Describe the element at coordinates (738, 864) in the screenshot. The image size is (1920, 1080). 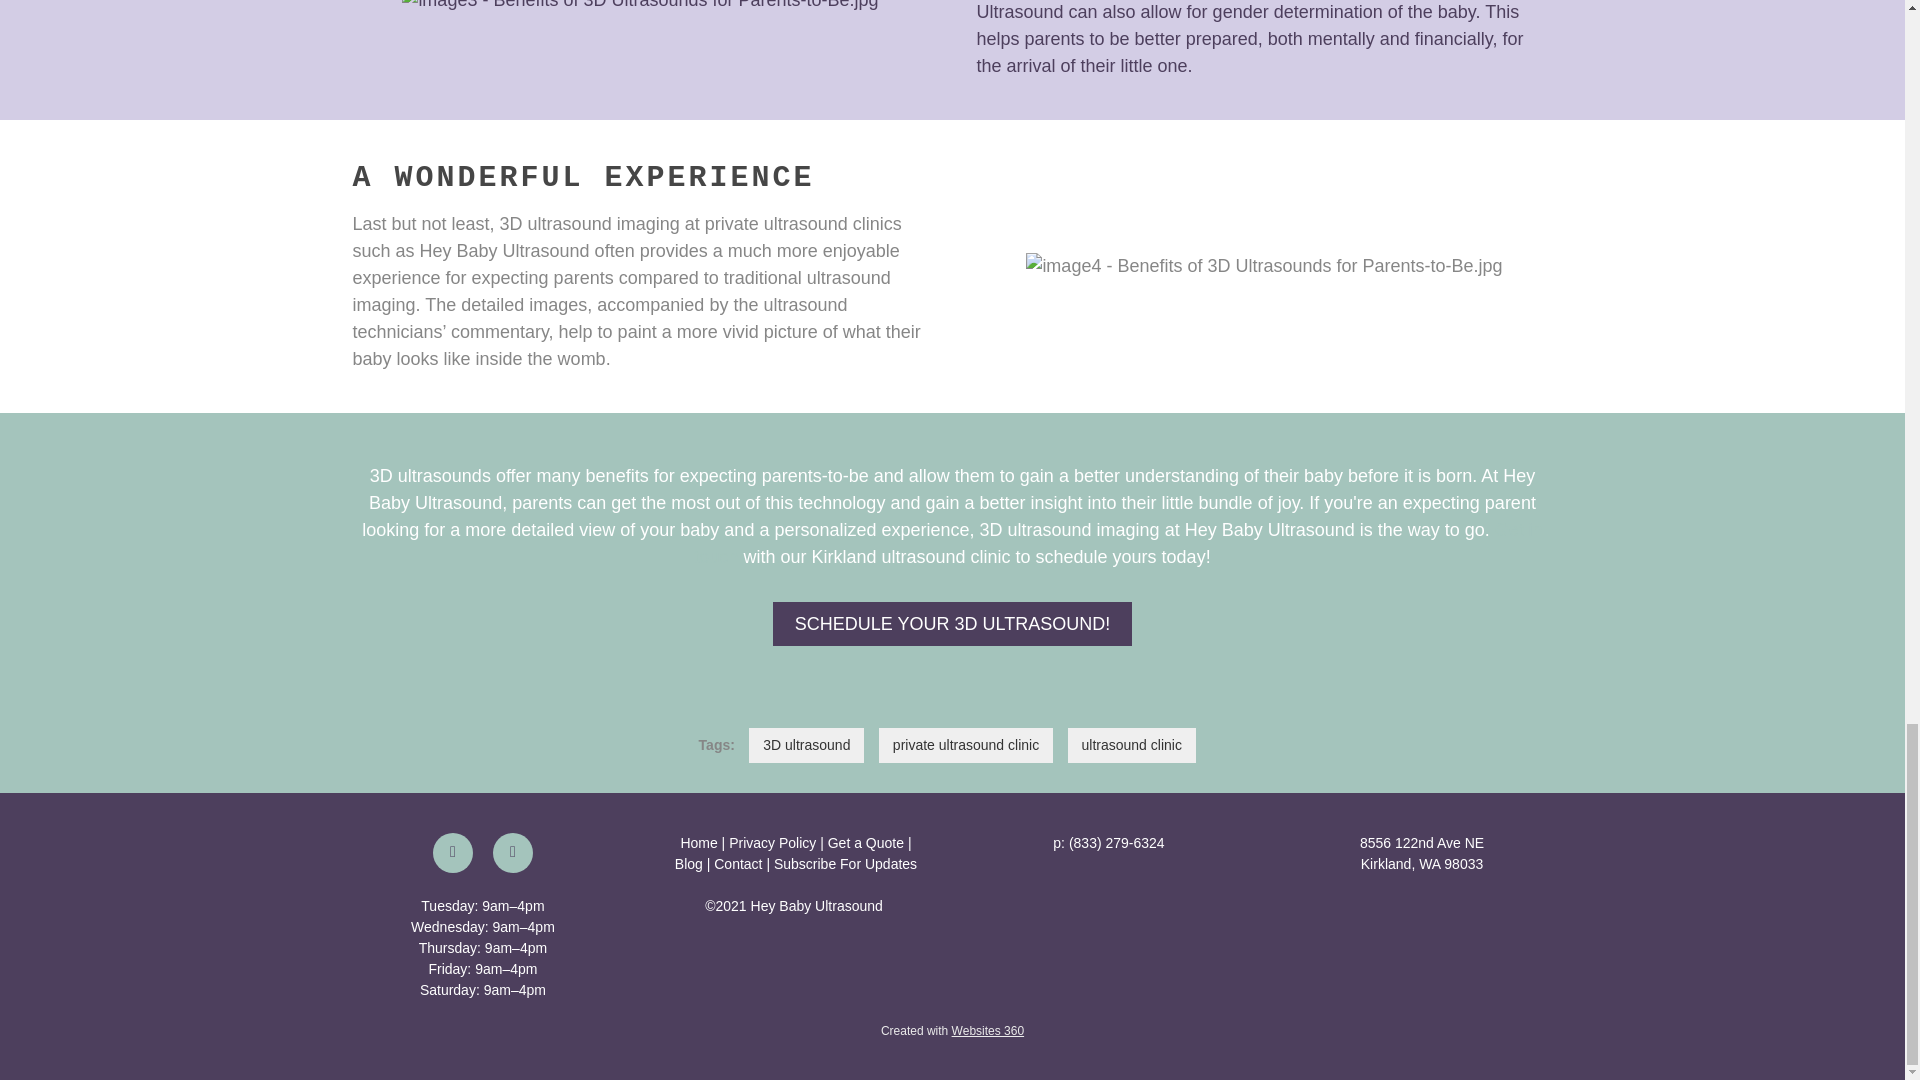
I see `Contact` at that location.